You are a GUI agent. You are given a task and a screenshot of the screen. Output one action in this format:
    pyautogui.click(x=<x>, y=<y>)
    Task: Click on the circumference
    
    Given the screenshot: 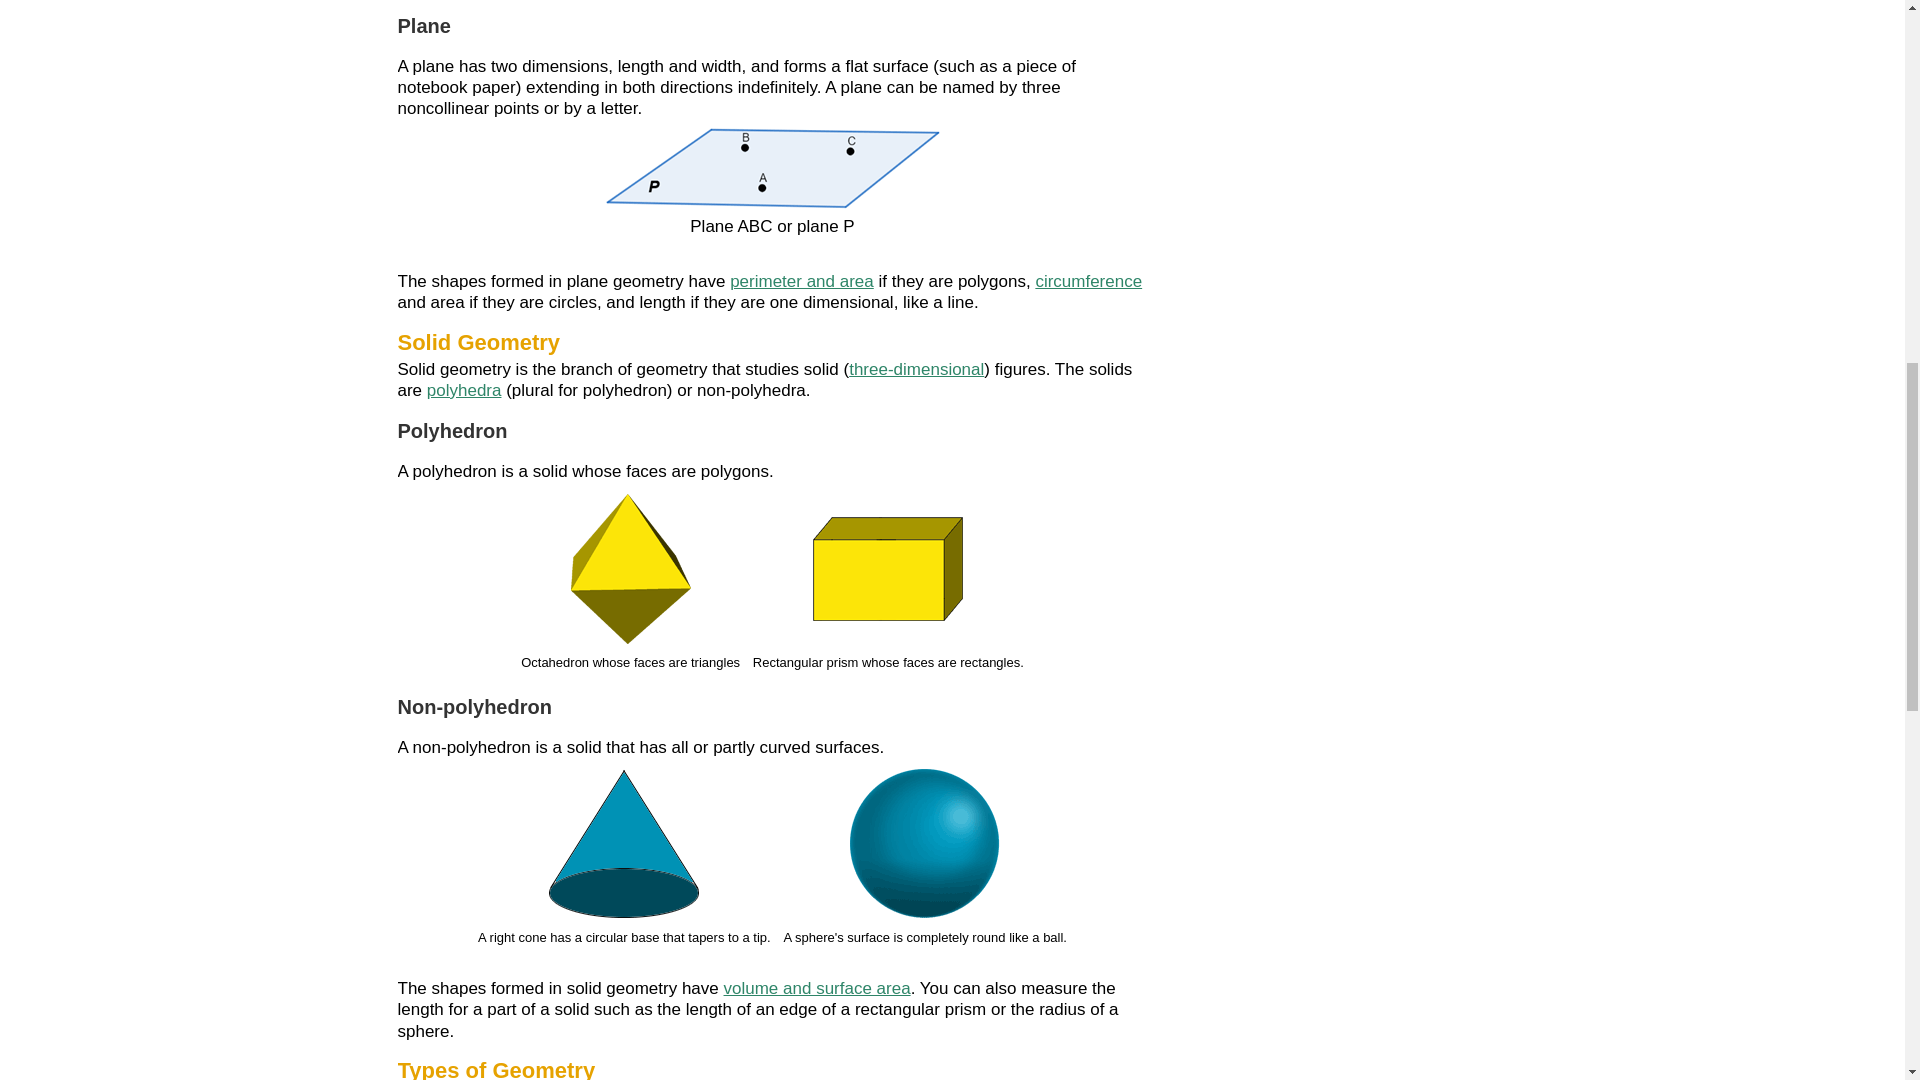 What is the action you would take?
    pyautogui.click(x=1088, y=281)
    